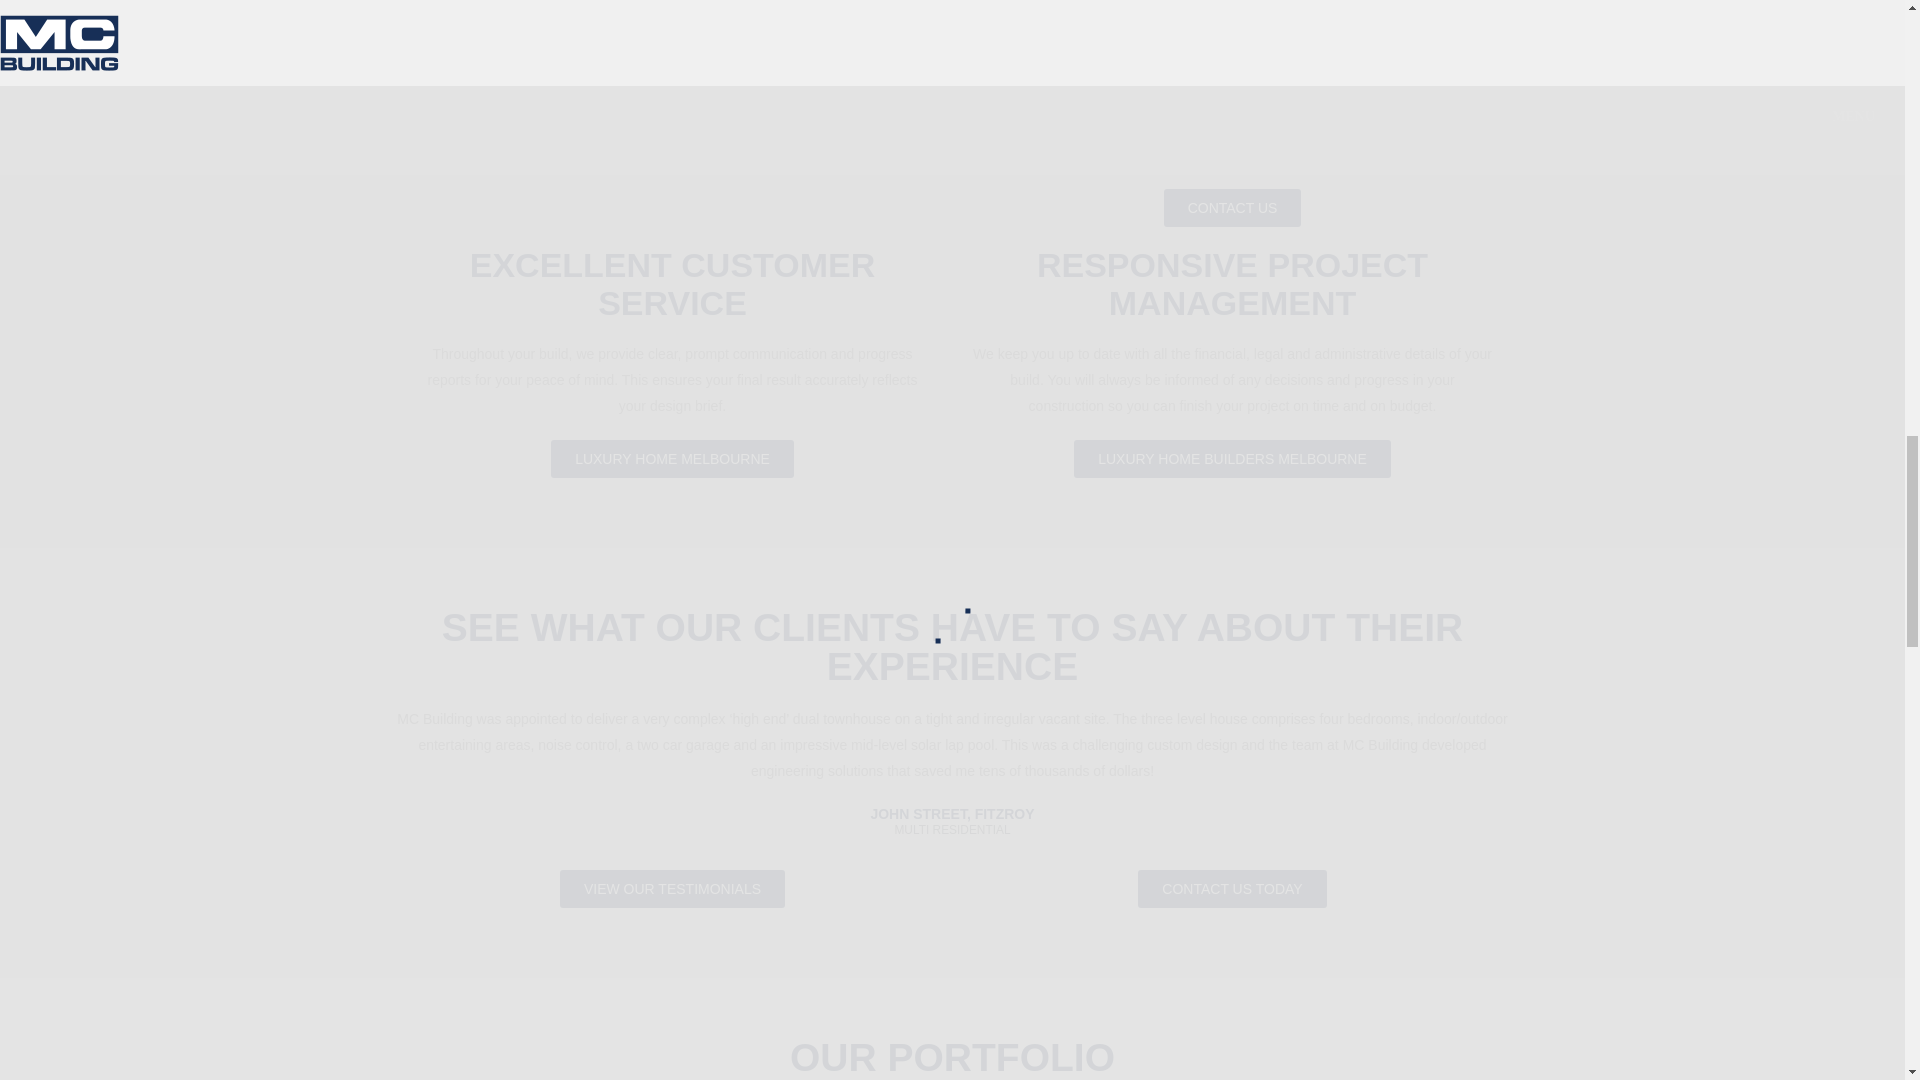 This screenshot has height=1080, width=1920. What do you see at coordinates (1232, 458) in the screenshot?
I see `LUXURY HOME BUILDERS MELBOURNE` at bounding box center [1232, 458].